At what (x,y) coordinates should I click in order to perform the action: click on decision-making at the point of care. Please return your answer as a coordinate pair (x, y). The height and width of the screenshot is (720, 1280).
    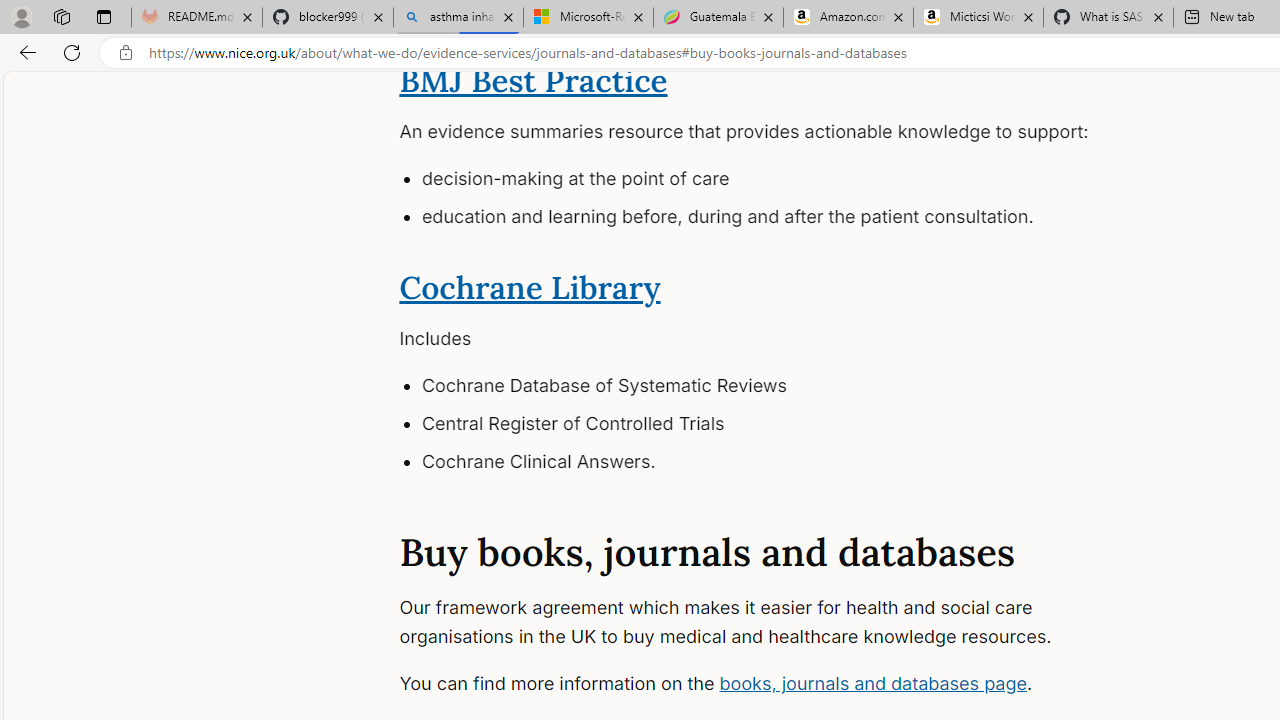
    Looking at the image, I should click on (787, 180).